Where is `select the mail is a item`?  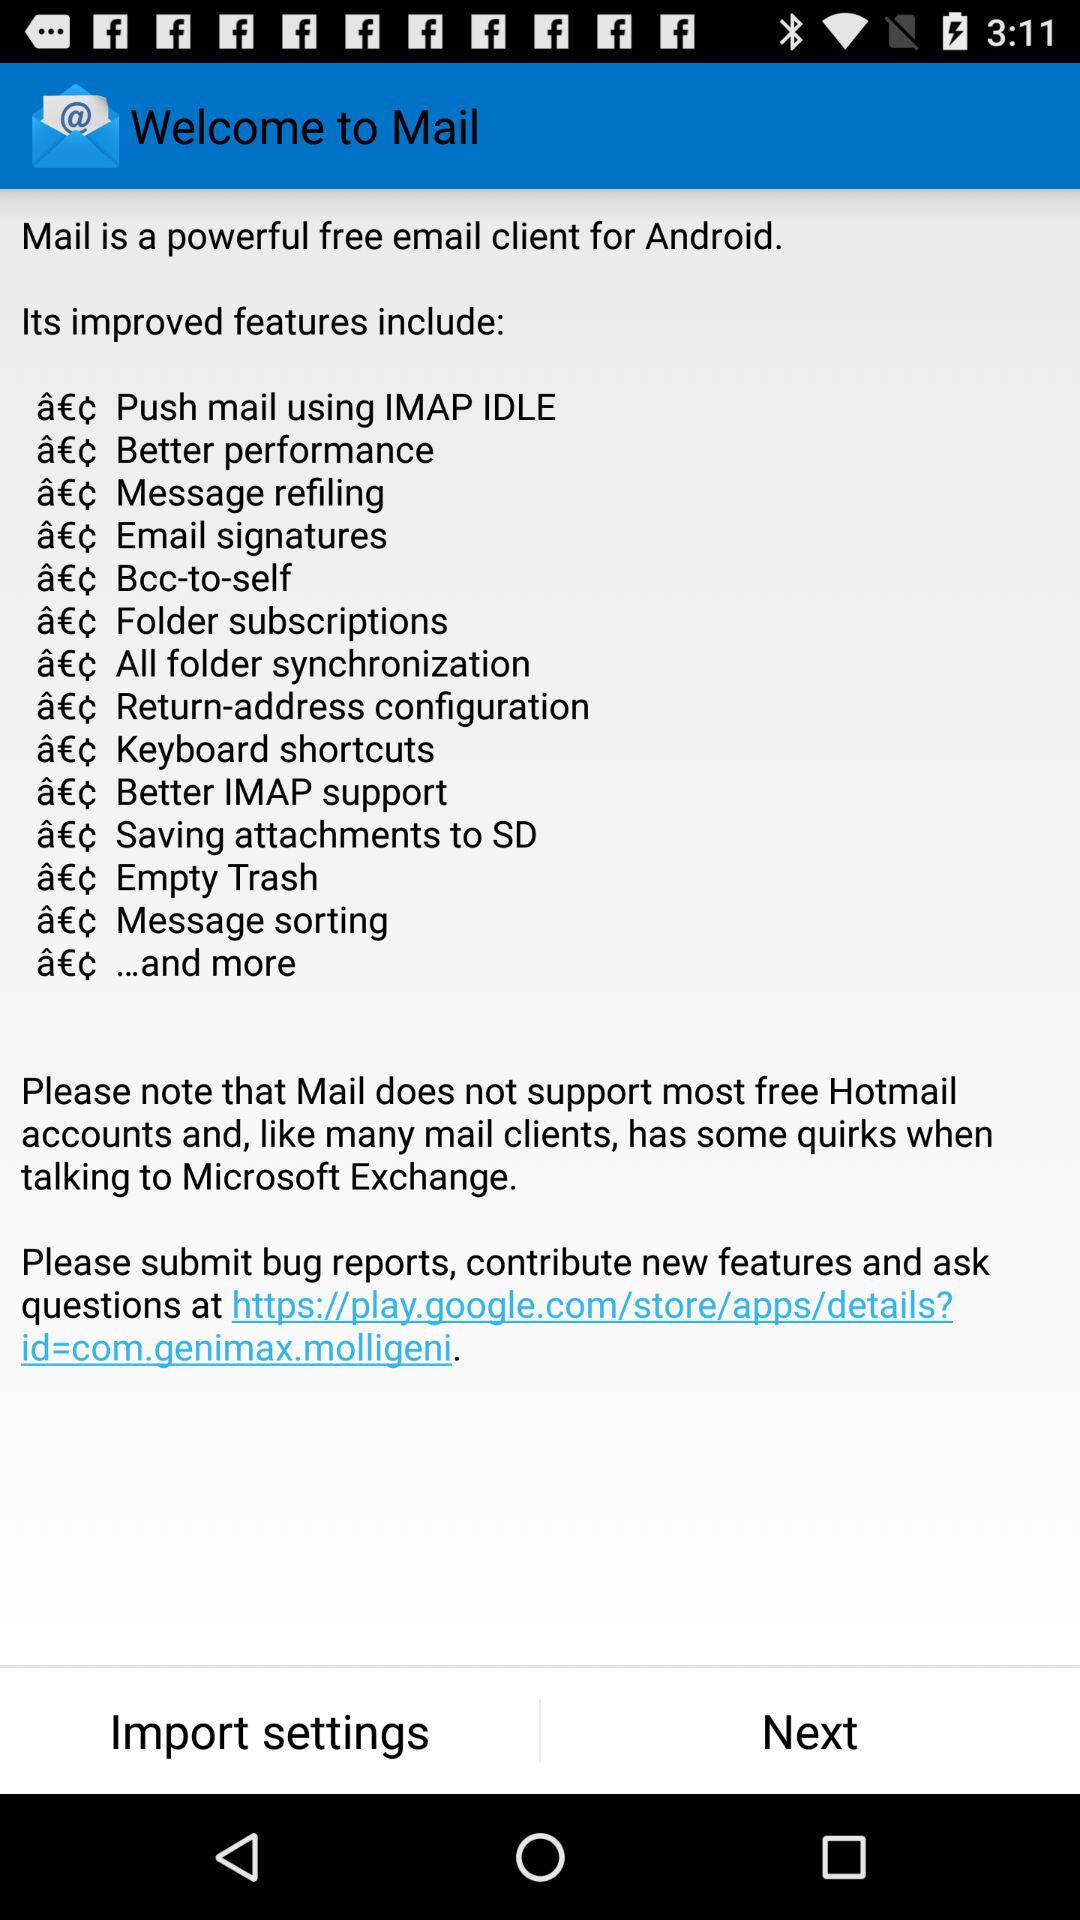 select the mail is a item is located at coordinates (540, 833).